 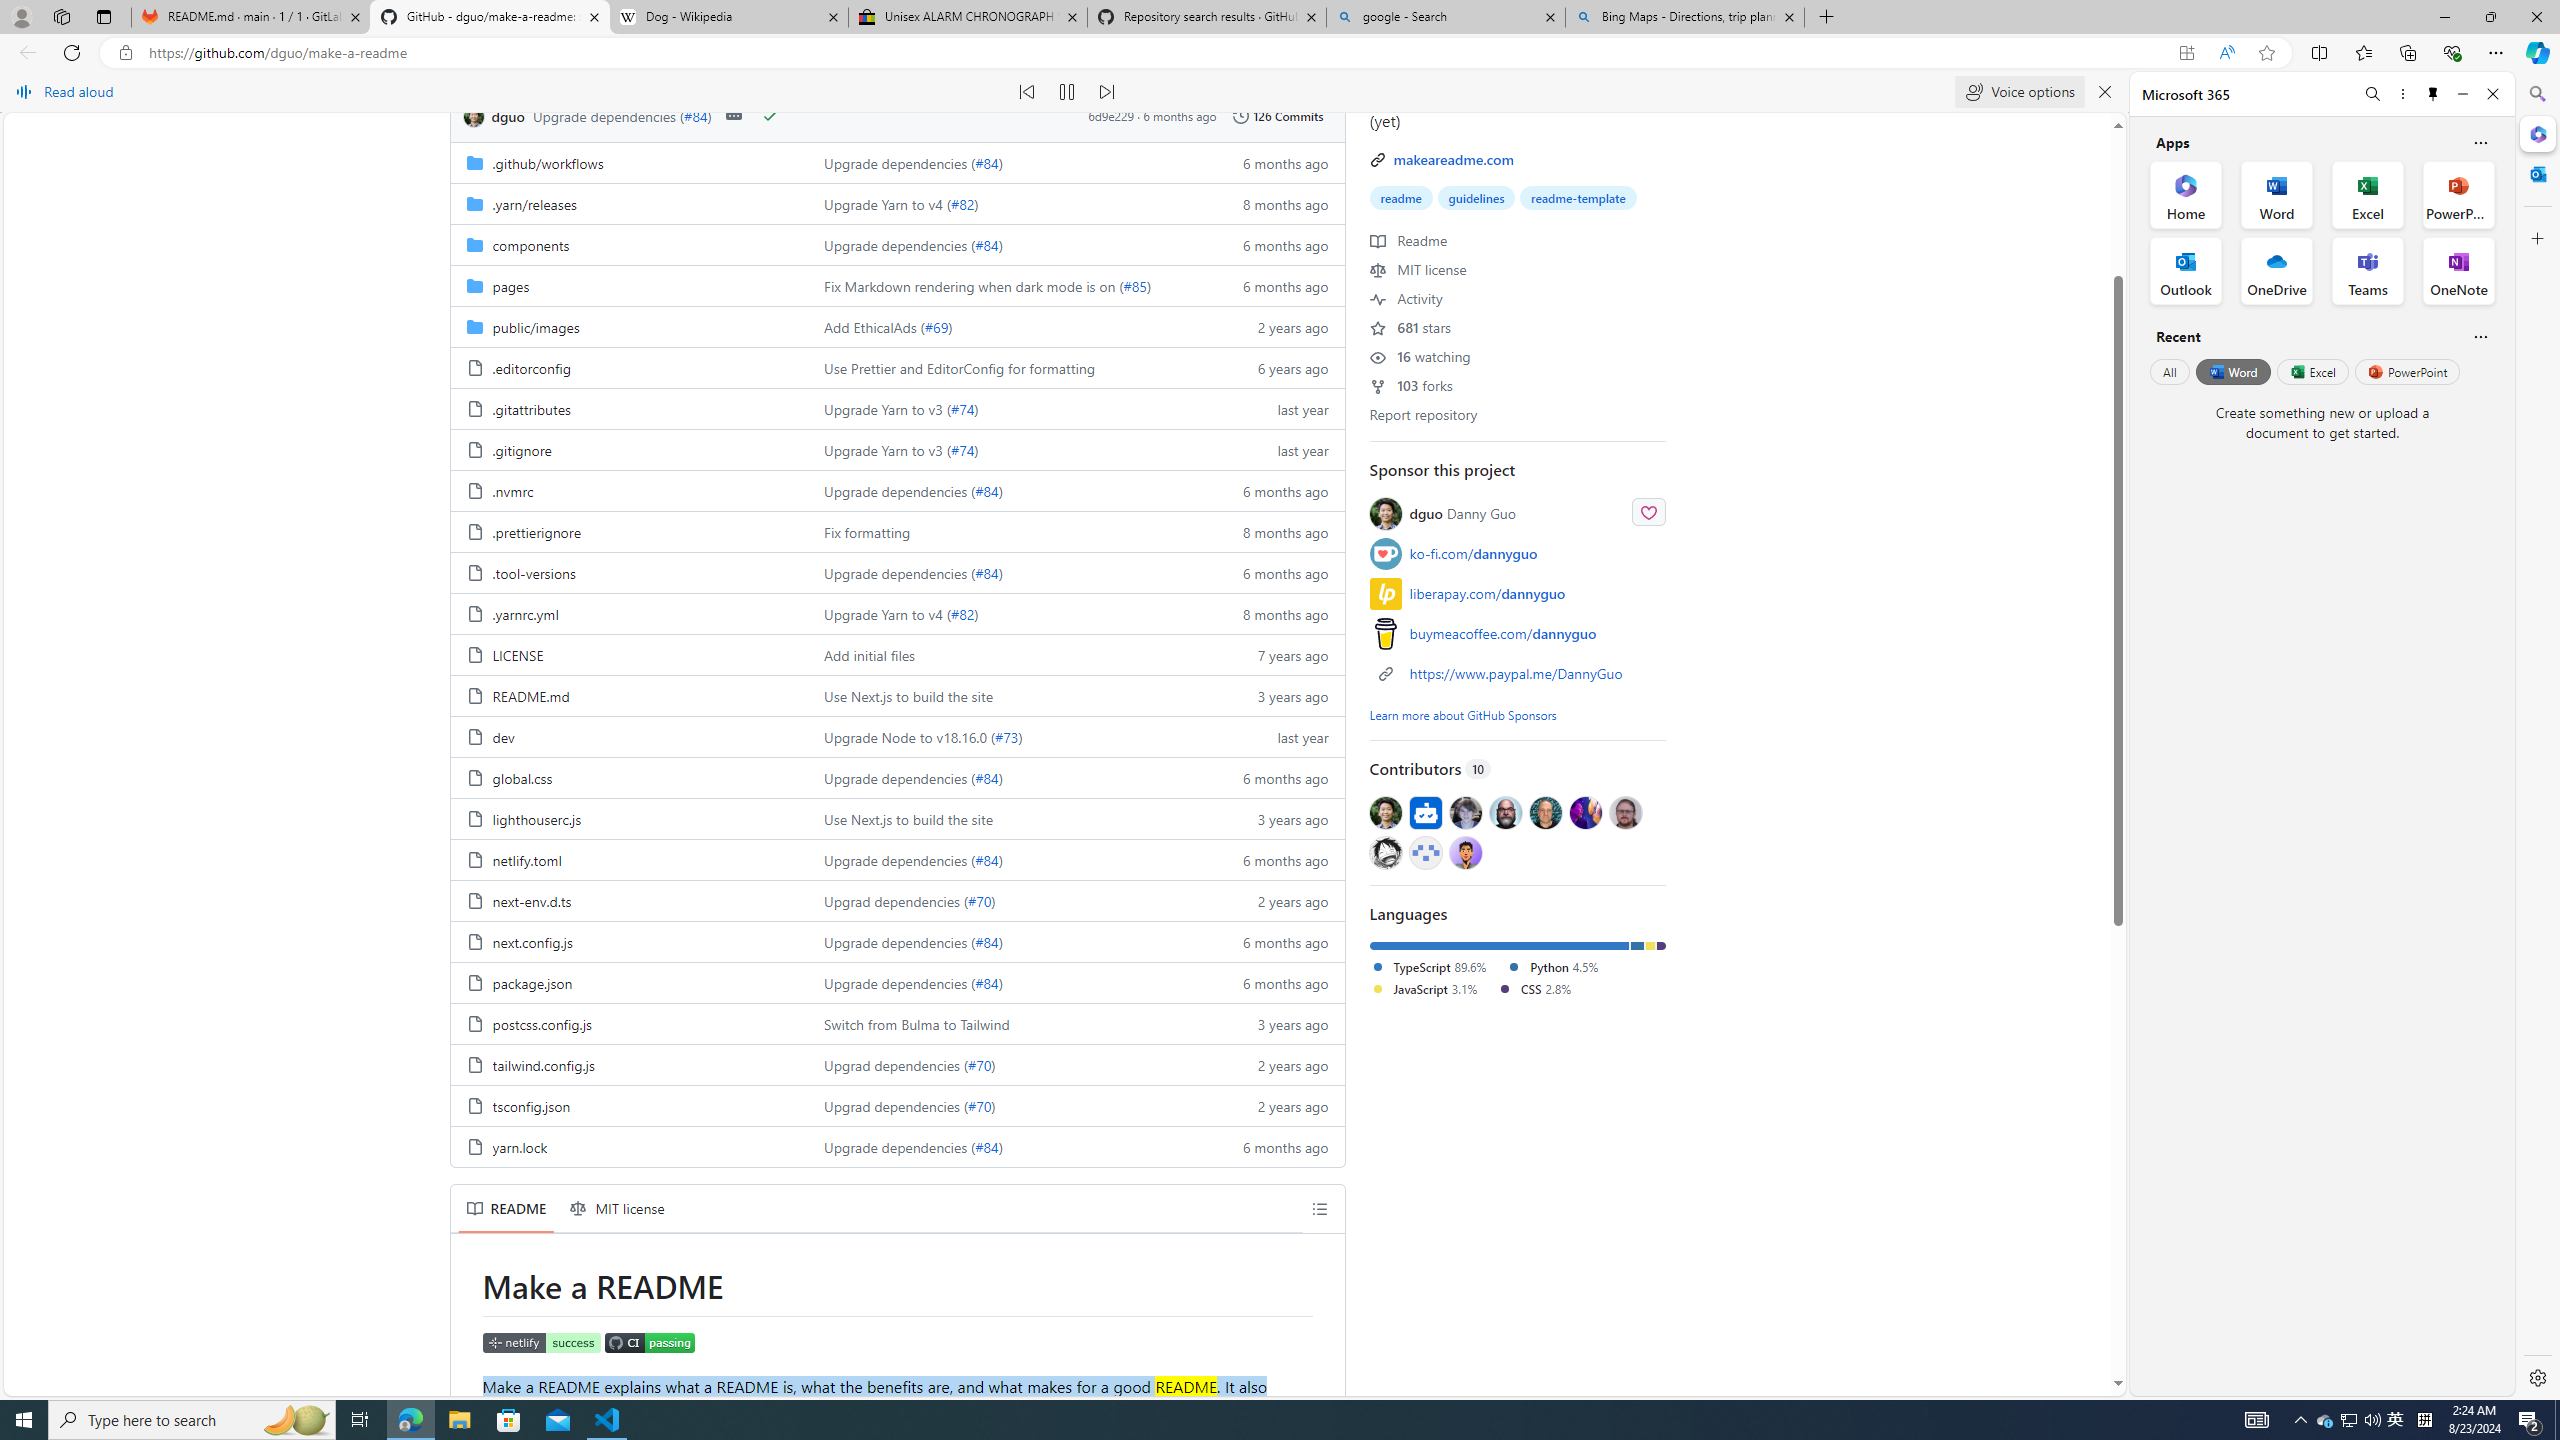 What do you see at coordinates (1008, 367) in the screenshot?
I see `Use Prettier and EditorConfig for formatting` at bounding box center [1008, 367].